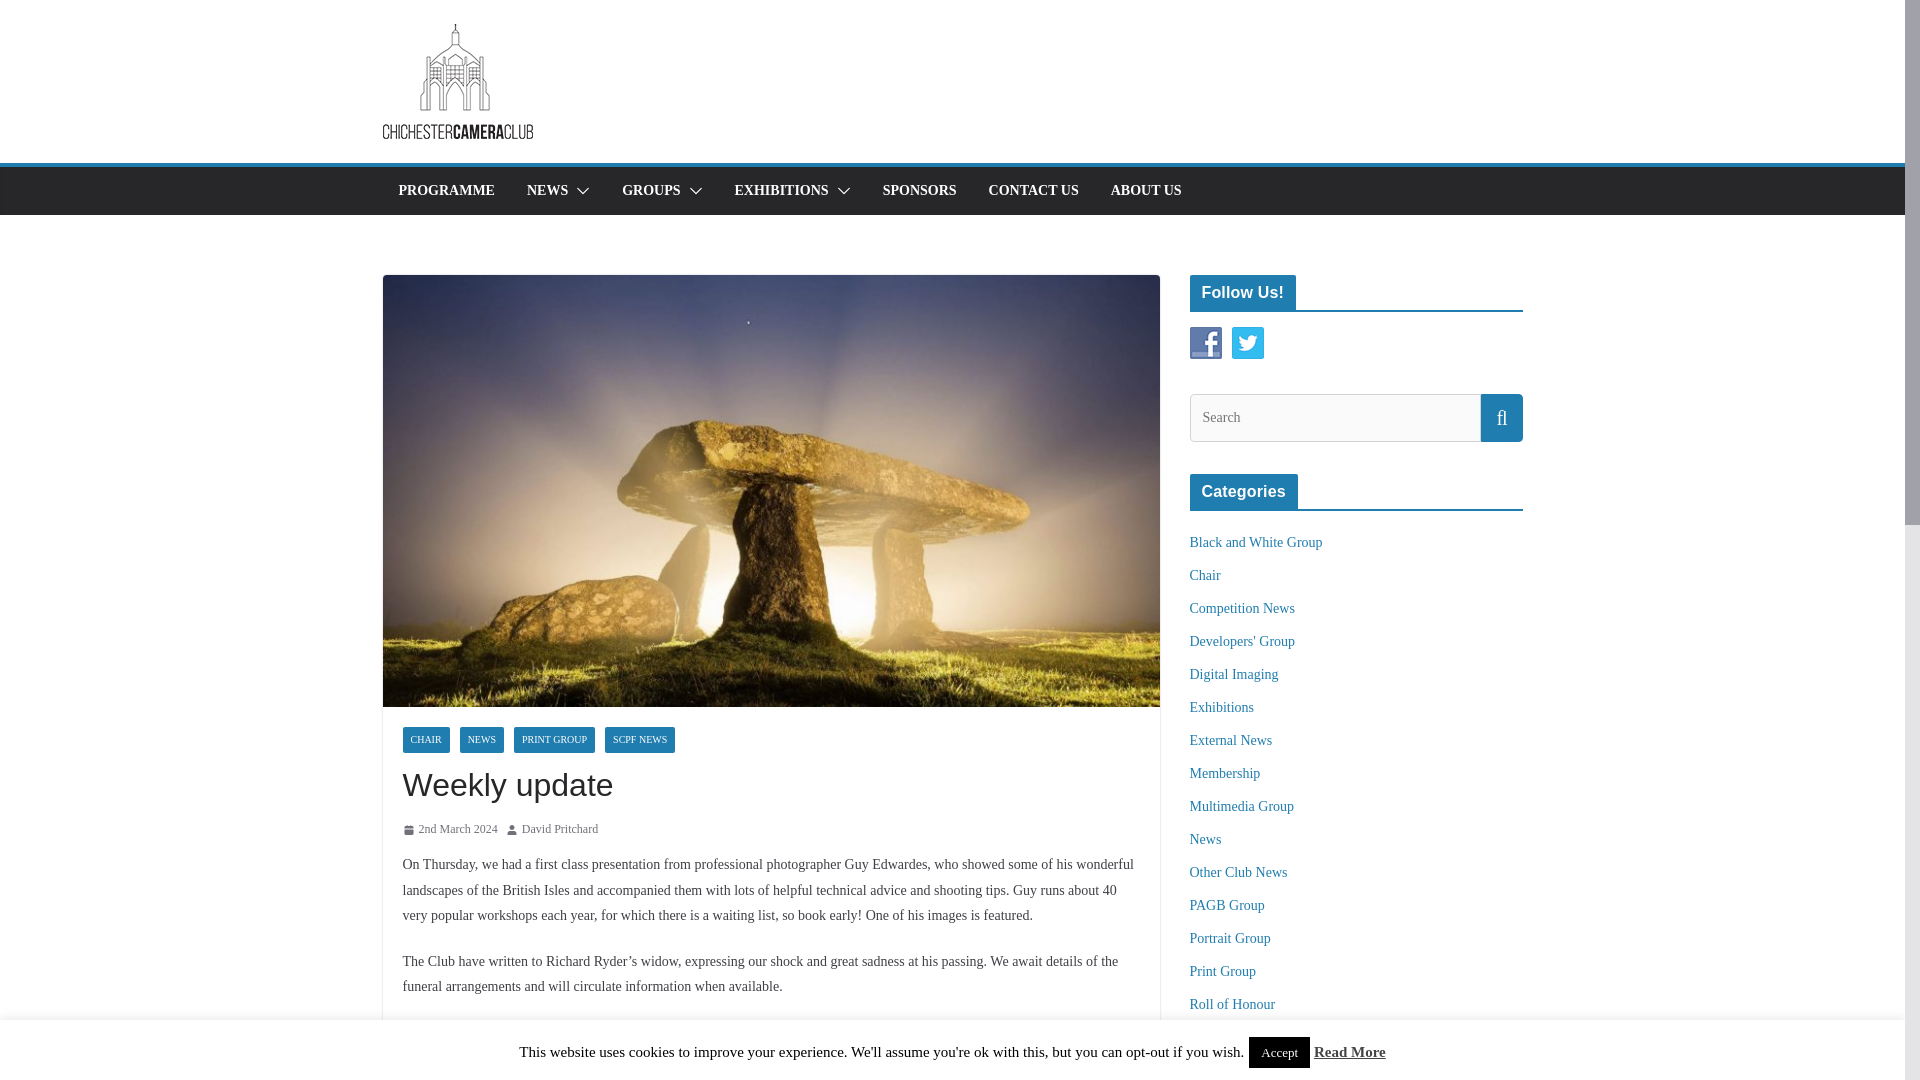 The height and width of the screenshot is (1080, 1920). What do you see at coordinates (650, 191) in the screenshot?
I see `GROUPS` at bounding box center [650, 191].